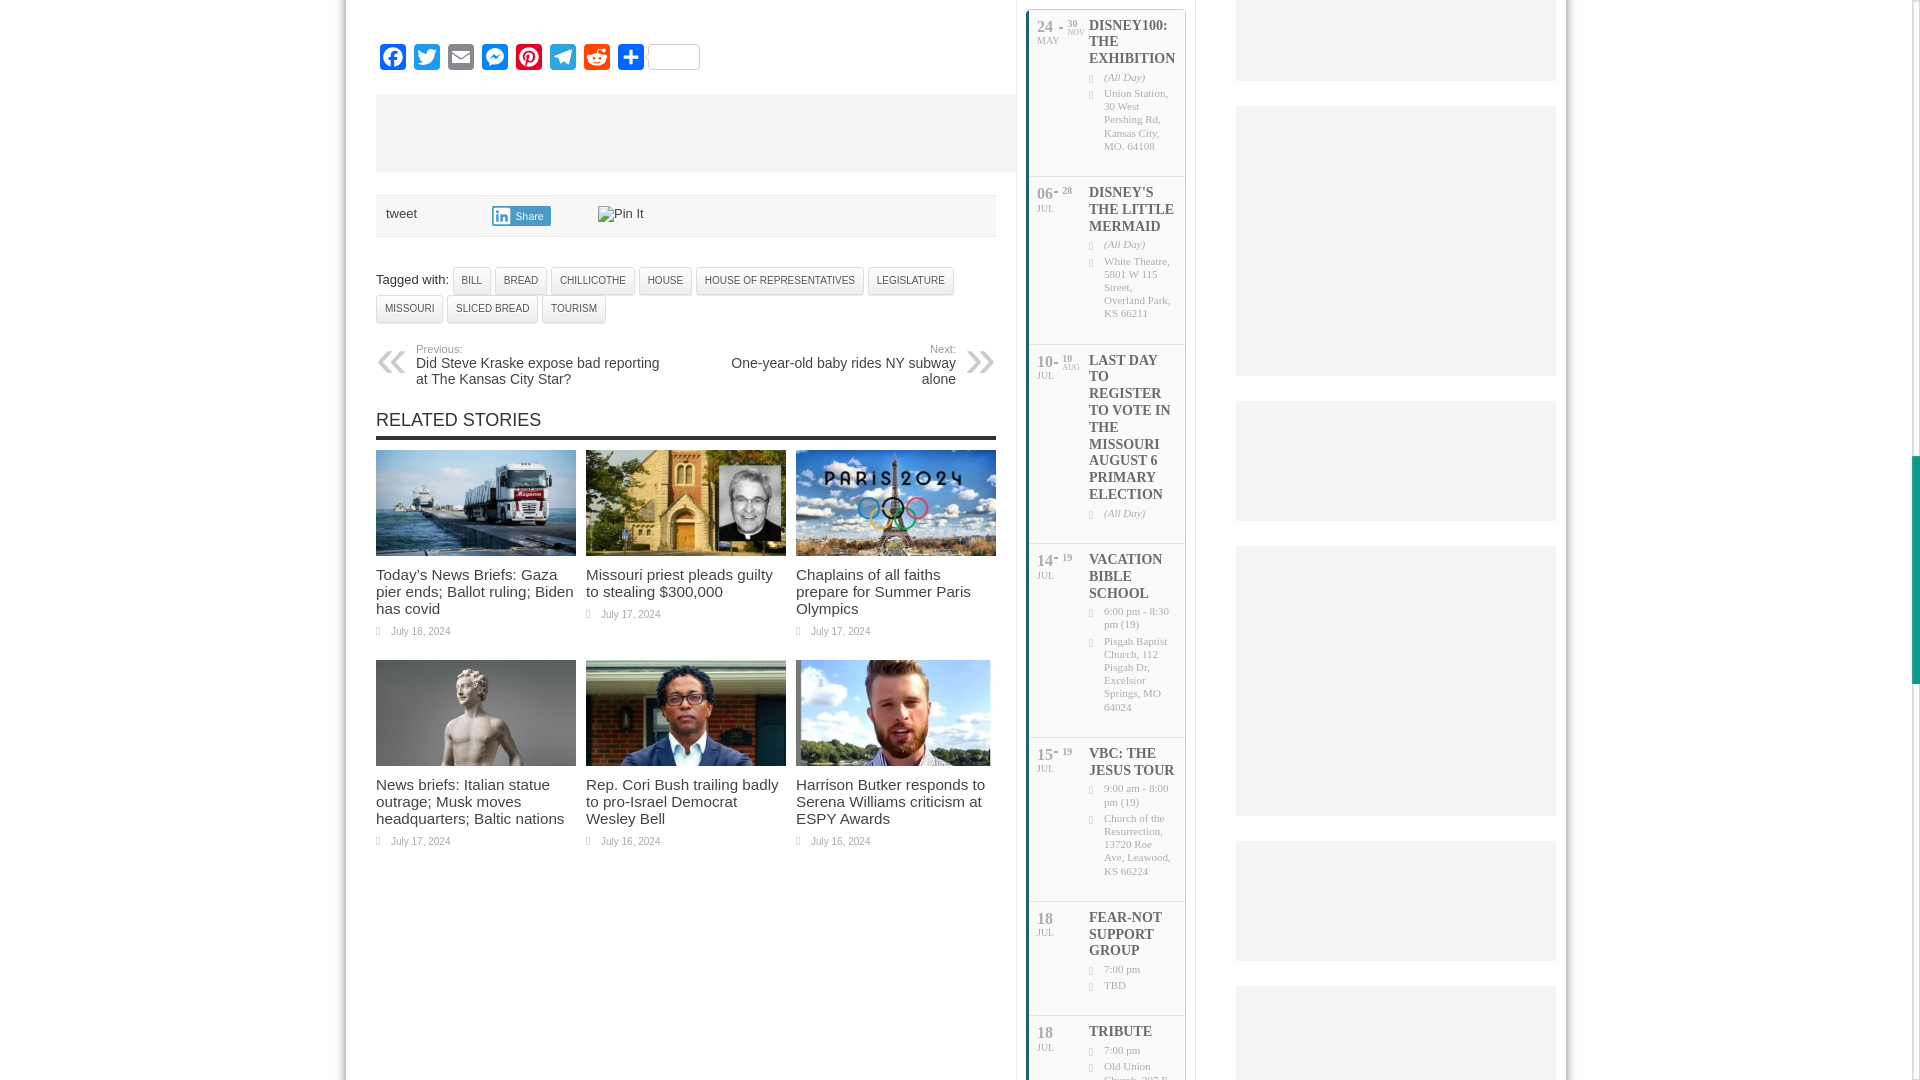  What do you see at coordinates (393, 60) in the screenshot?
I see `Facebook` at bounding box center [393, 60].